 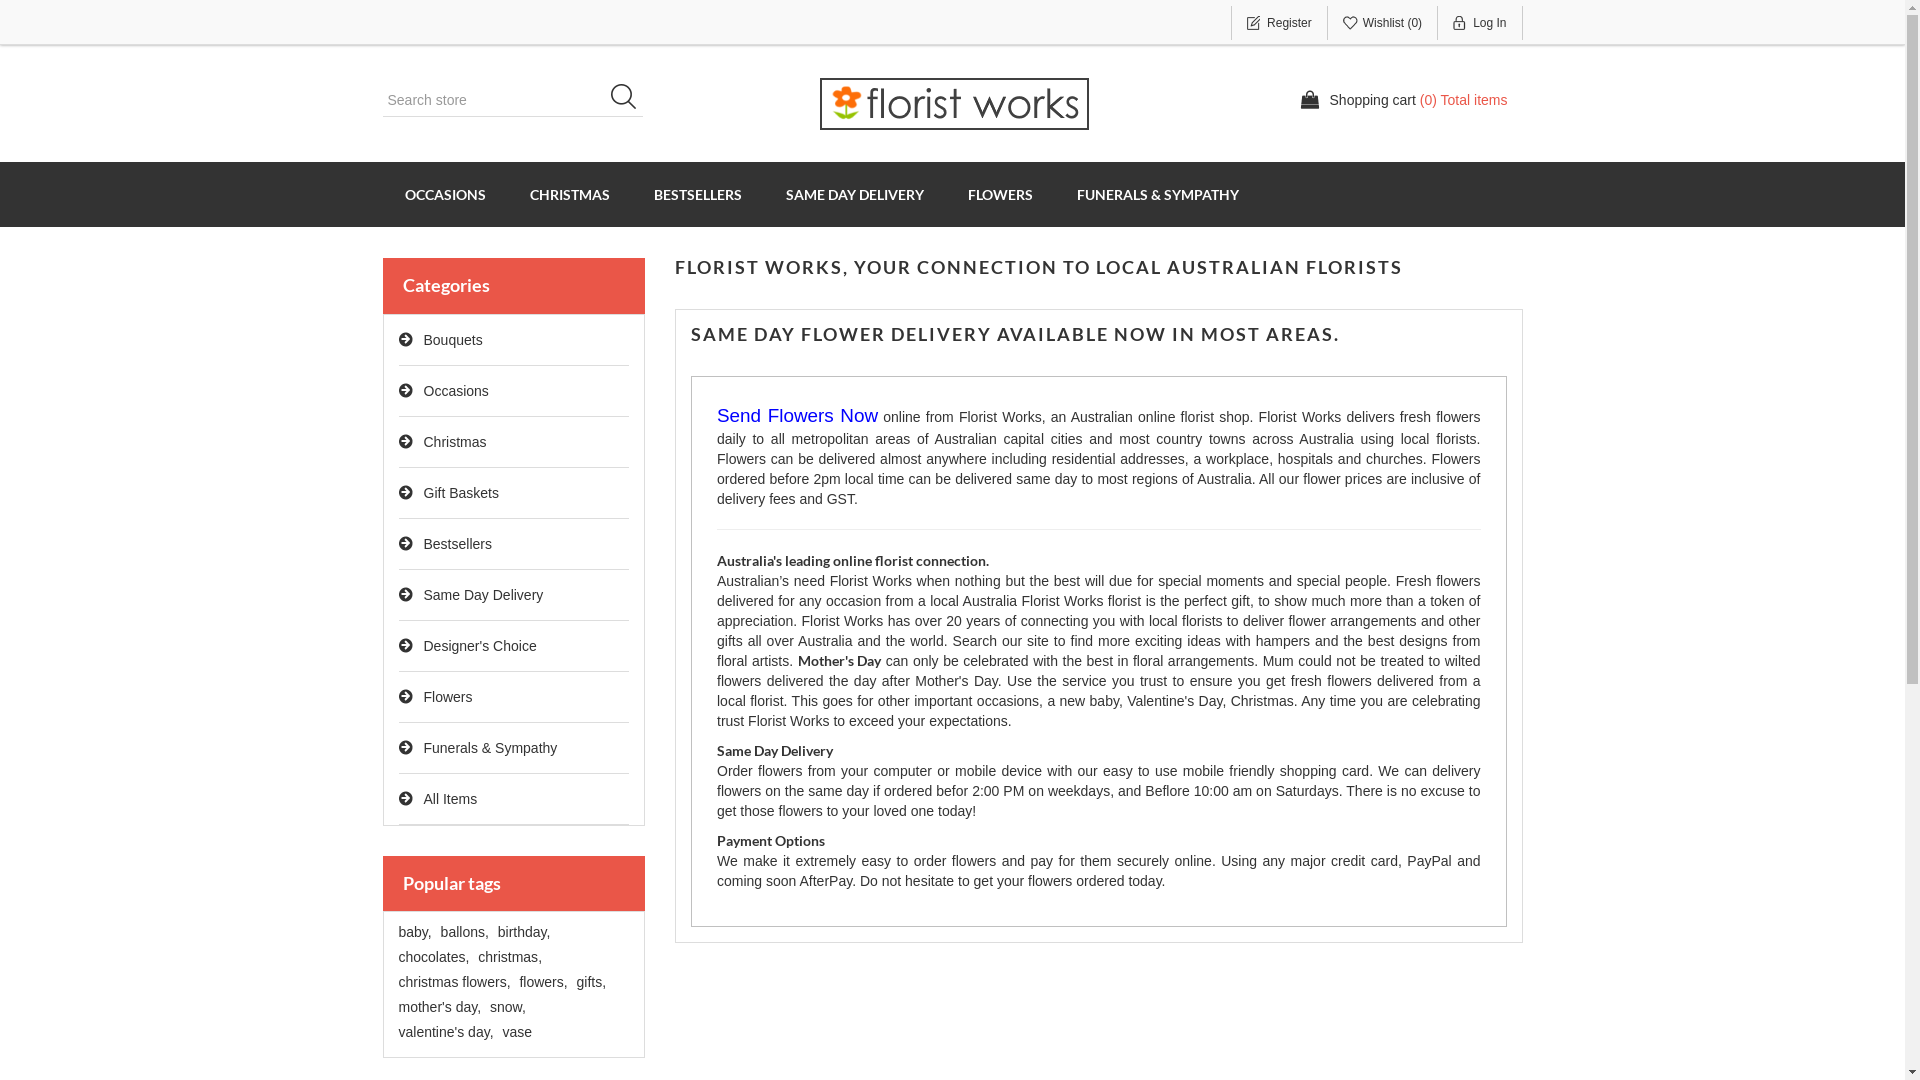 I want to click on Funerals & Sympathy, so click(x=514, y=748).